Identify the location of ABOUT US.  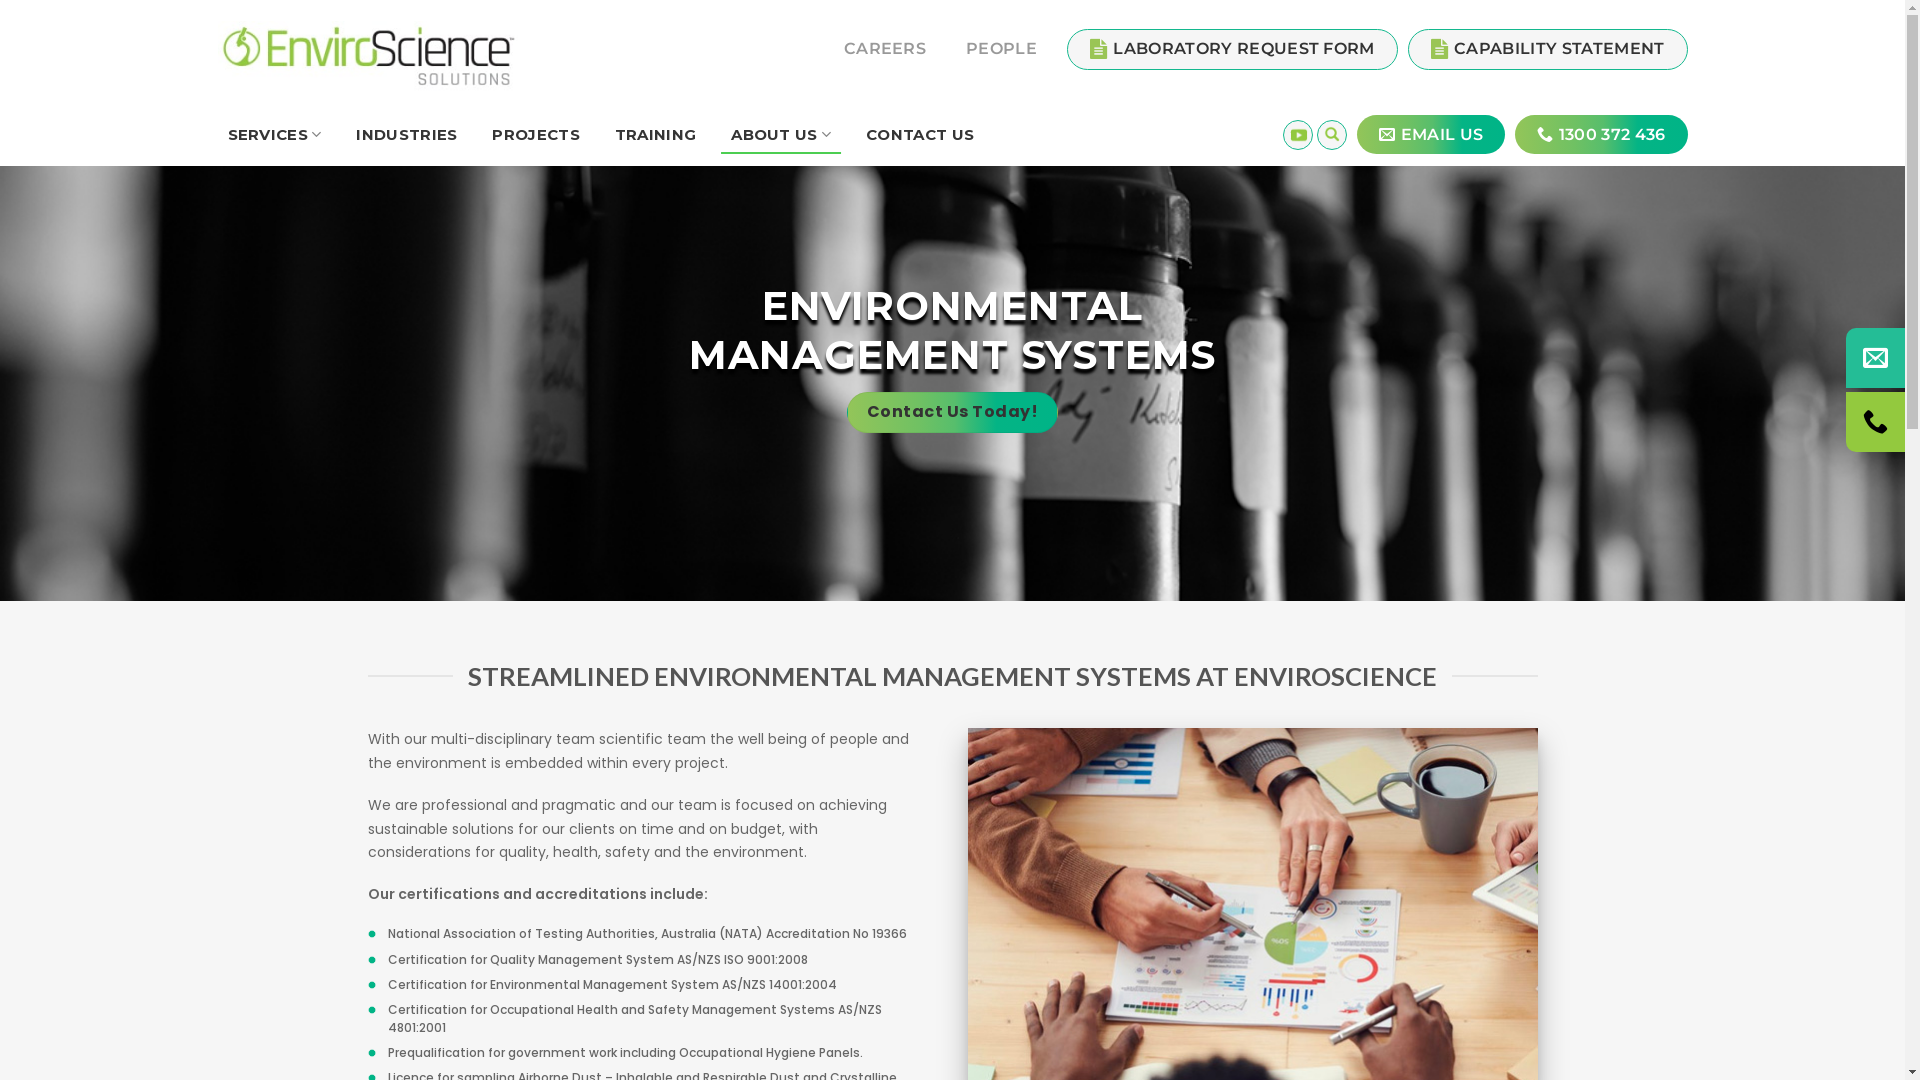
(781, 134).